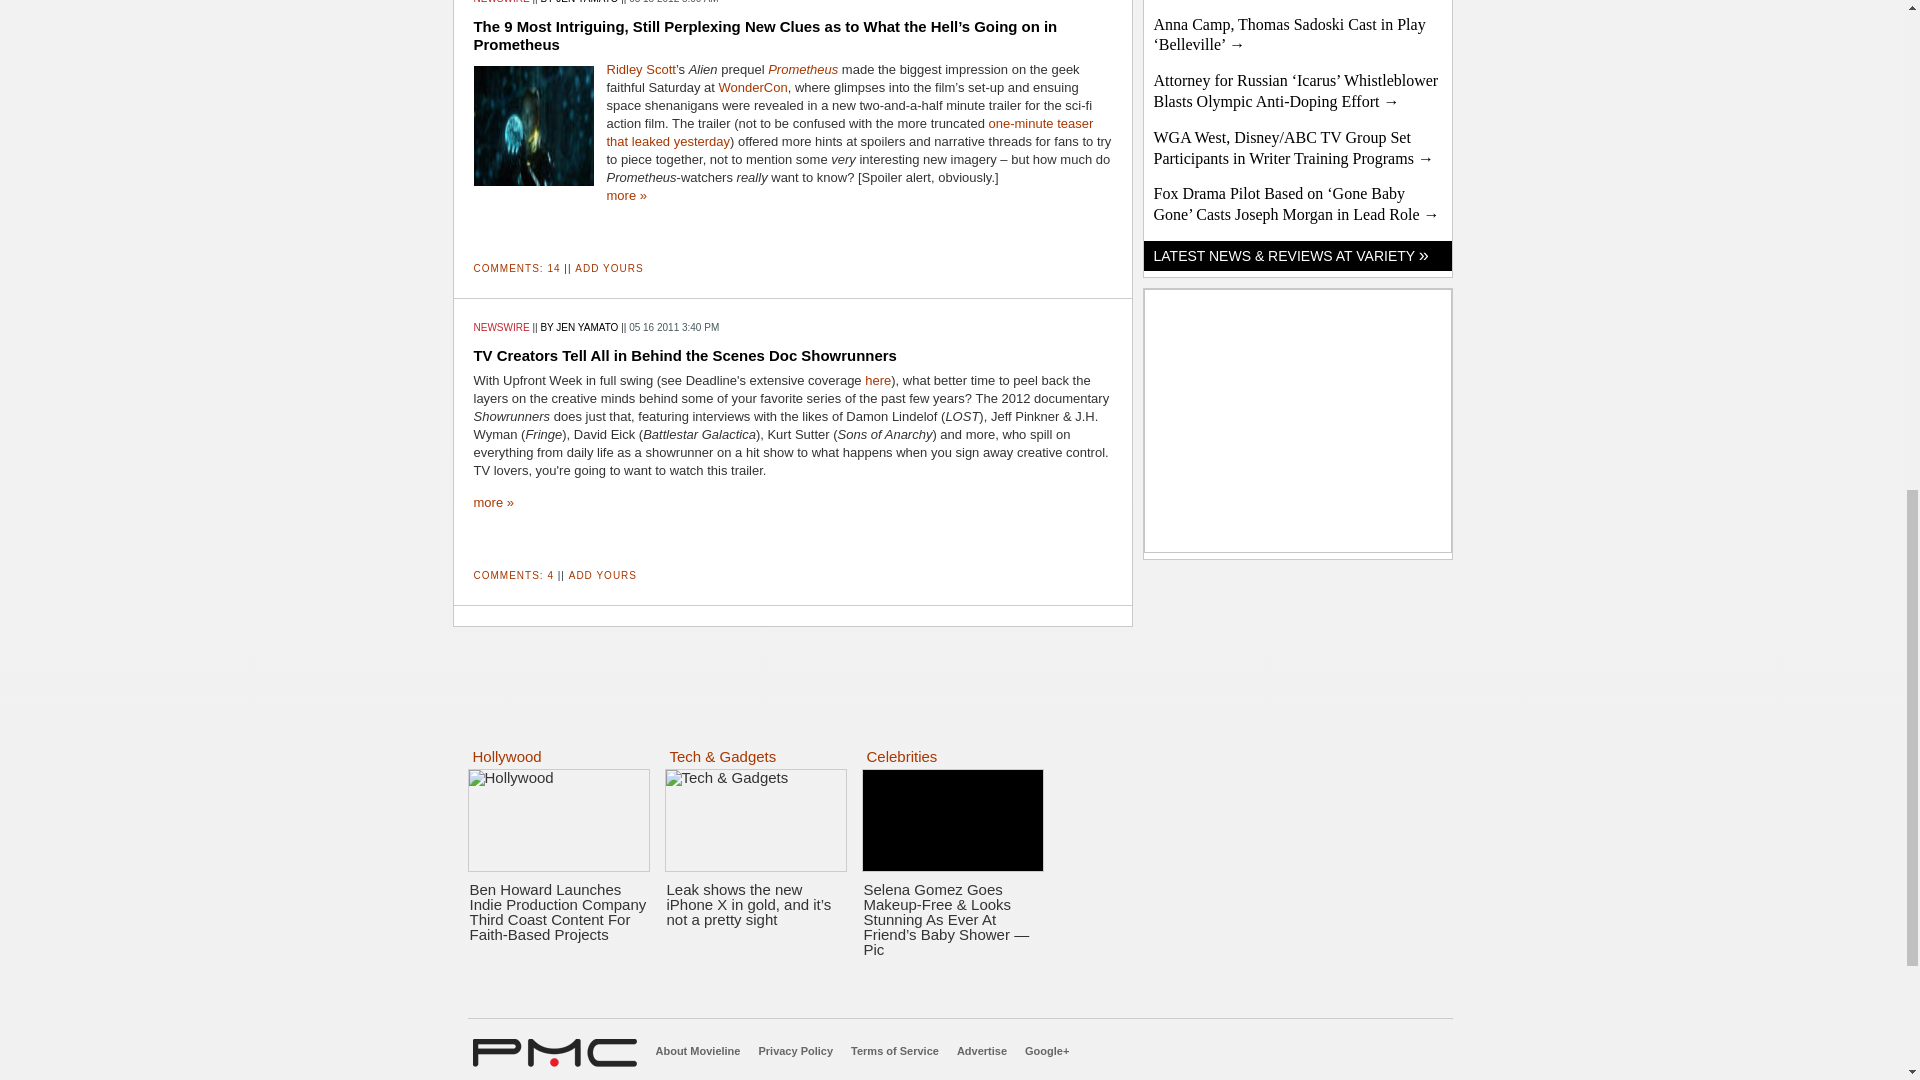 The image size is (1920, 1080). Describe the element at coordinates (1296, 91) in the screenshot. I see `Variety Film` at that location.